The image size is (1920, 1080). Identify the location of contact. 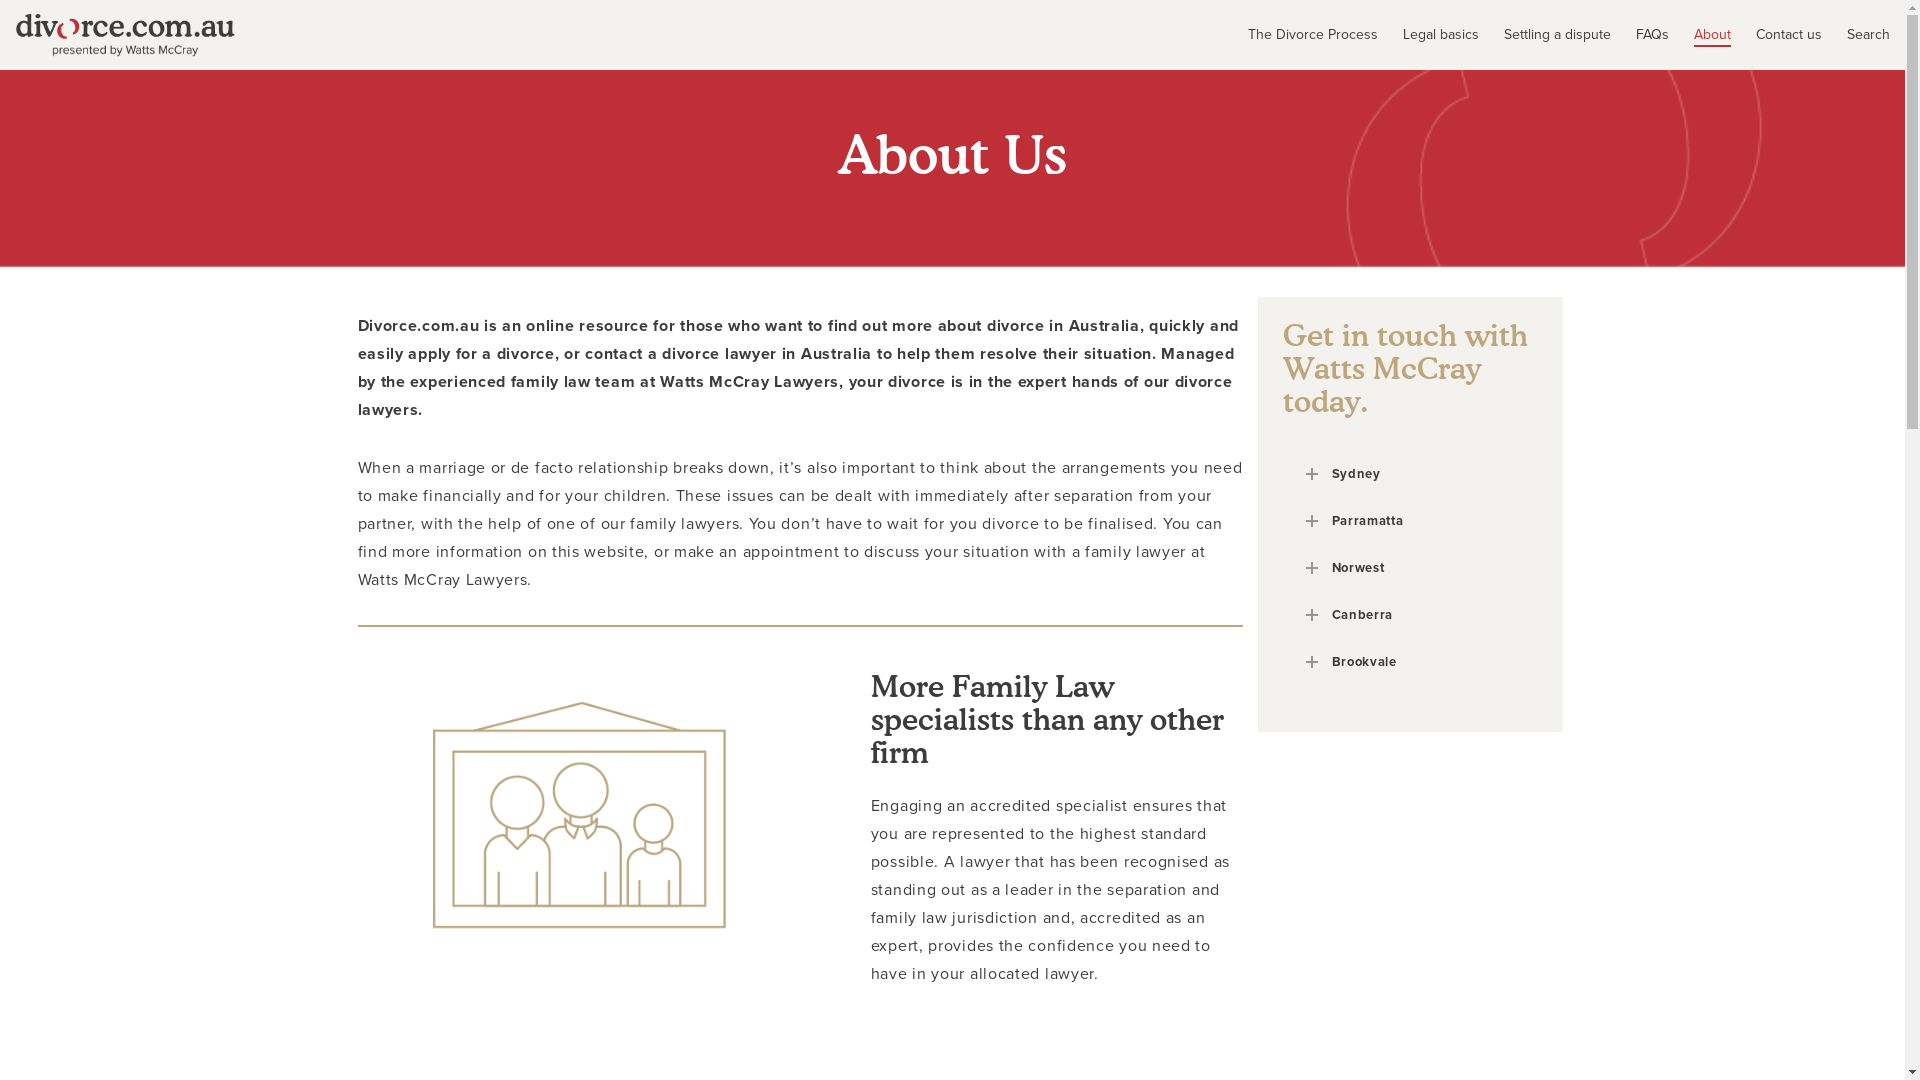
(614, 354).